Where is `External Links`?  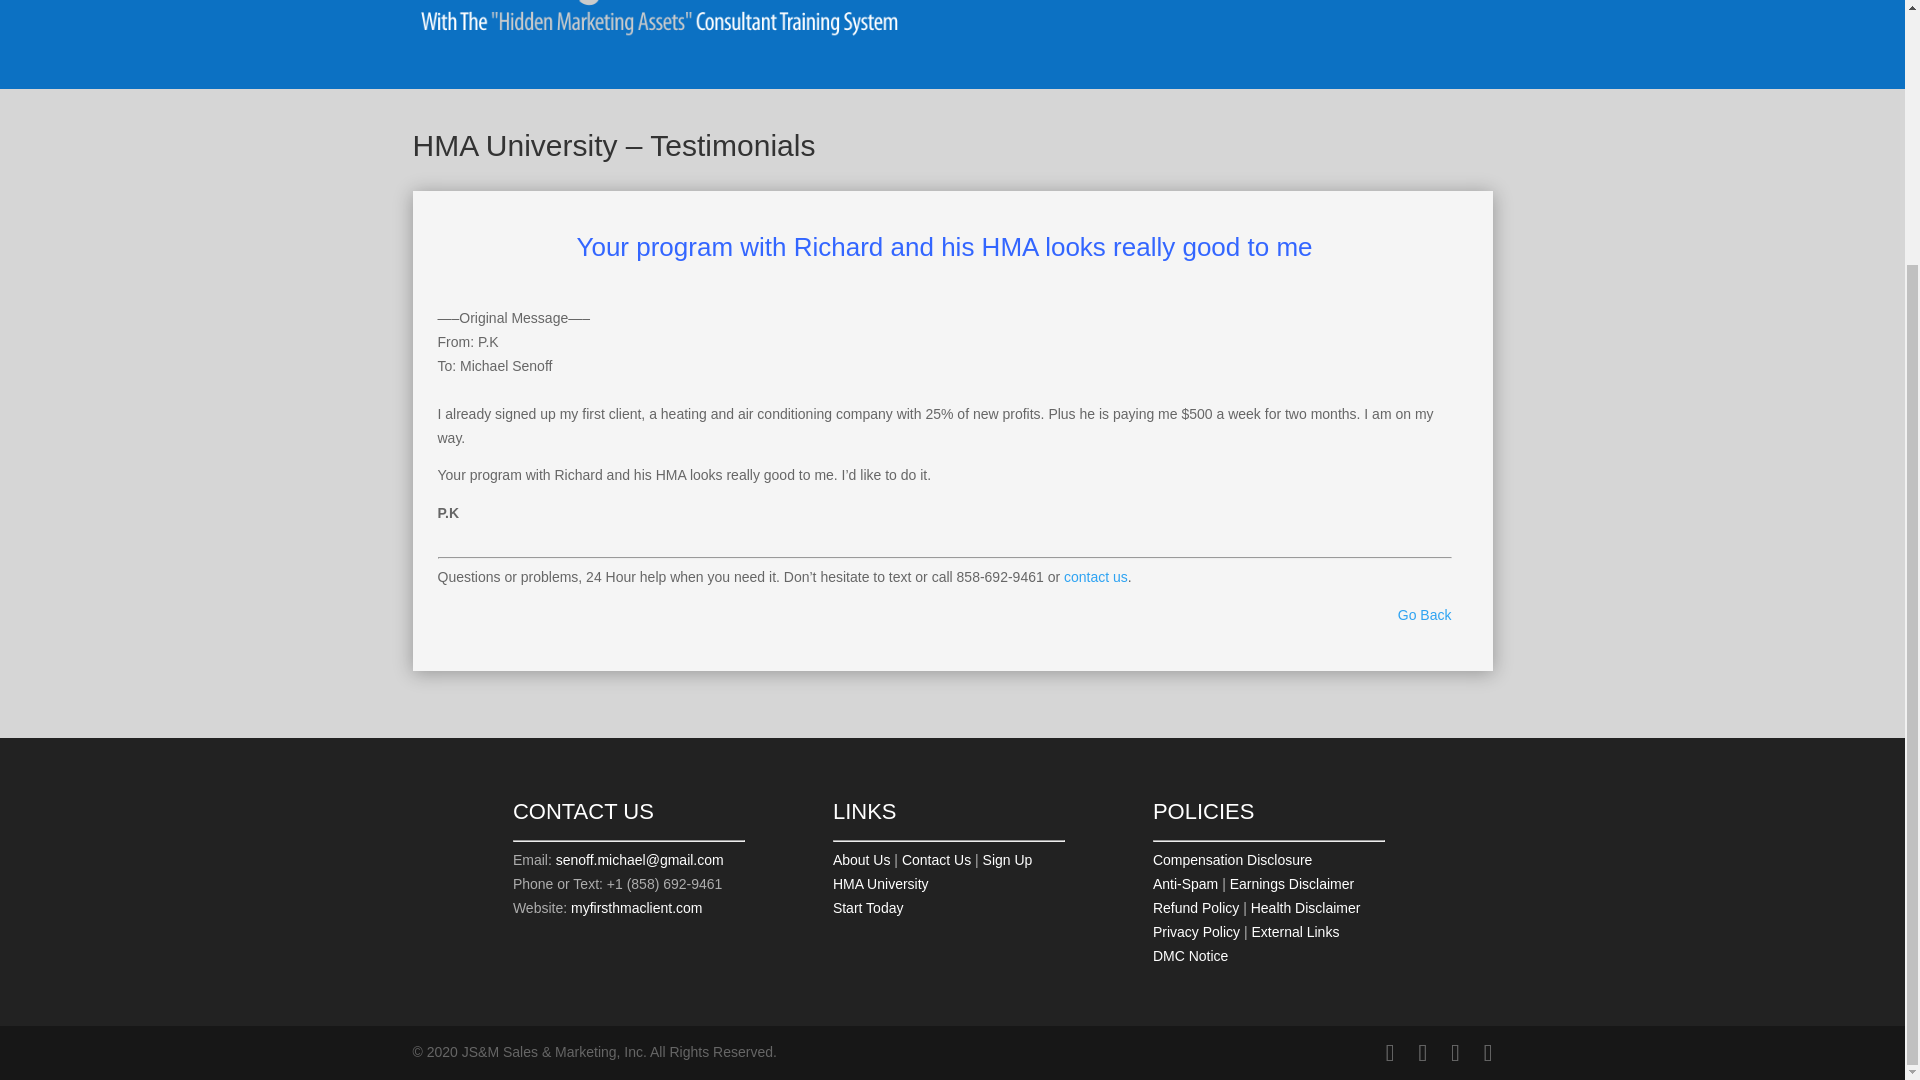
External Links is located at coordinates (1294, 932).